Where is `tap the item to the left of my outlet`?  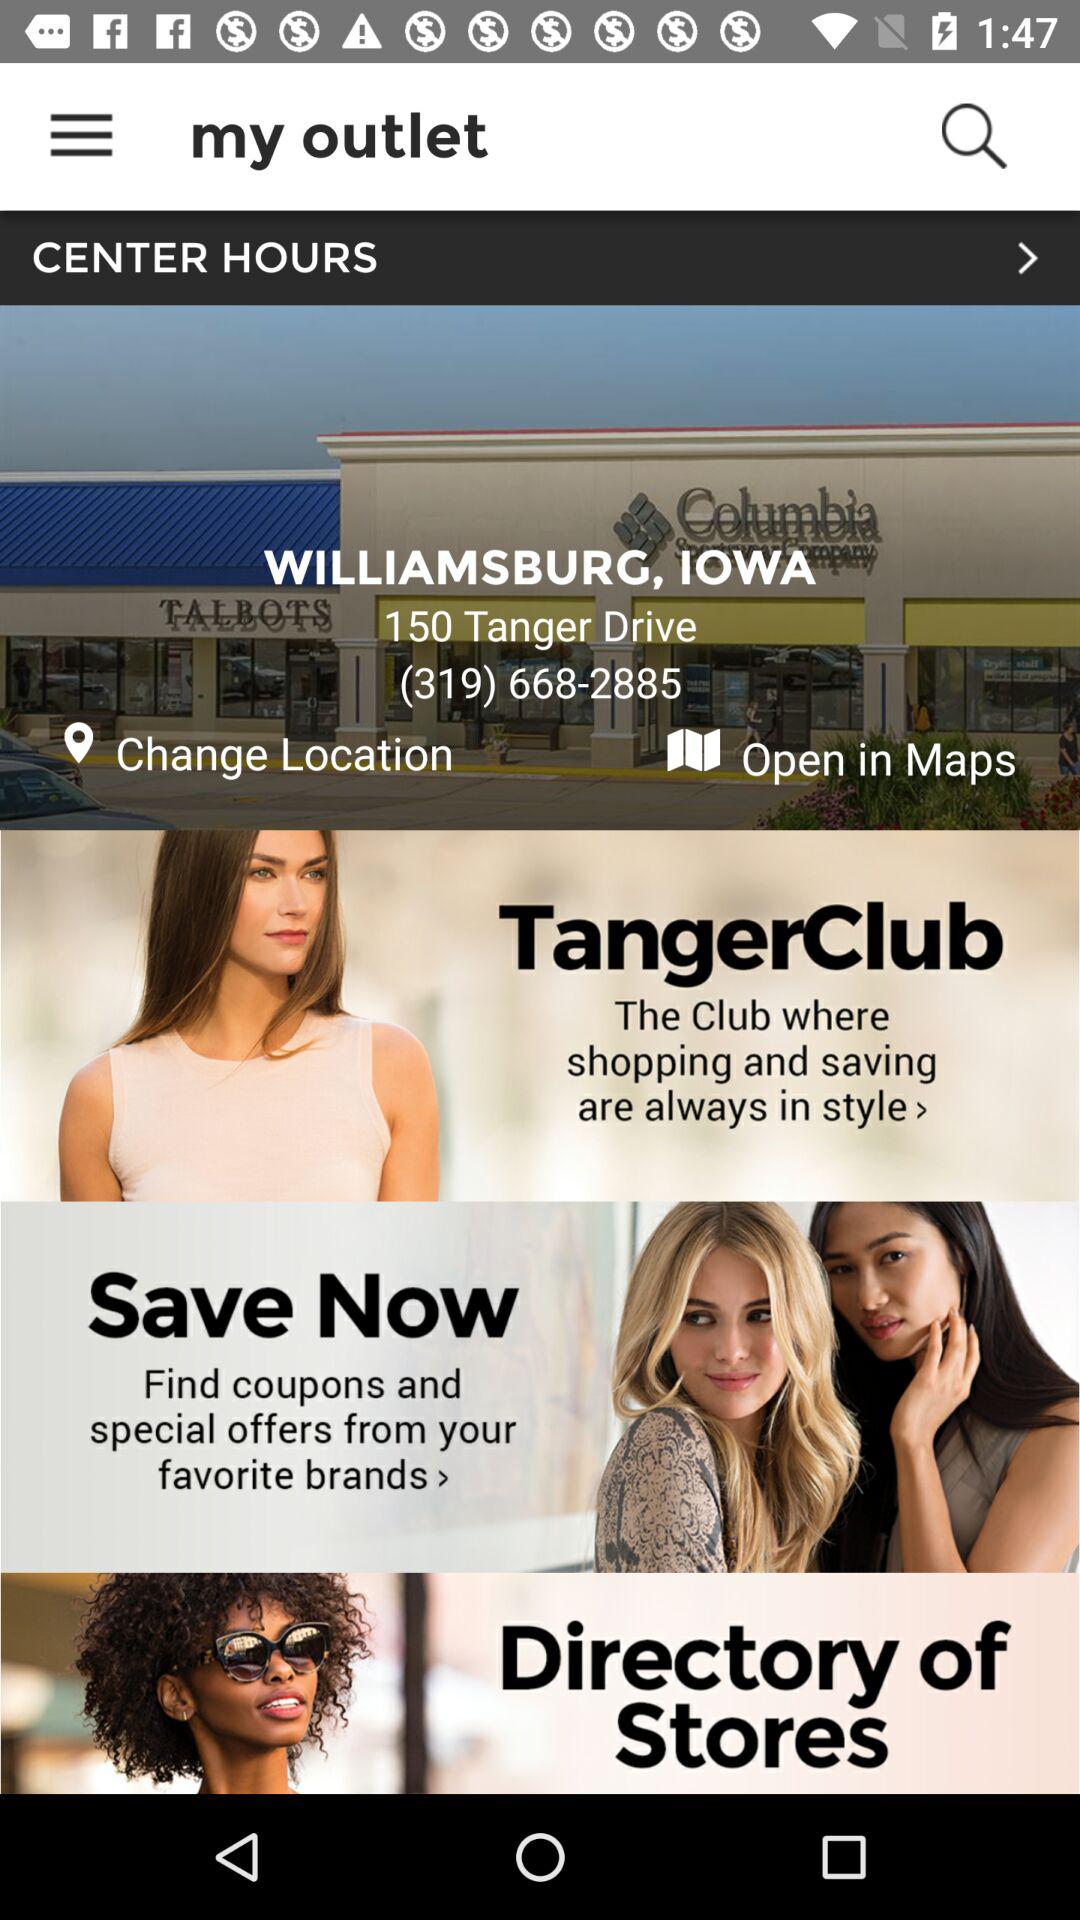 tap the item to the left of my outlet is located at coordinates (81, 136).